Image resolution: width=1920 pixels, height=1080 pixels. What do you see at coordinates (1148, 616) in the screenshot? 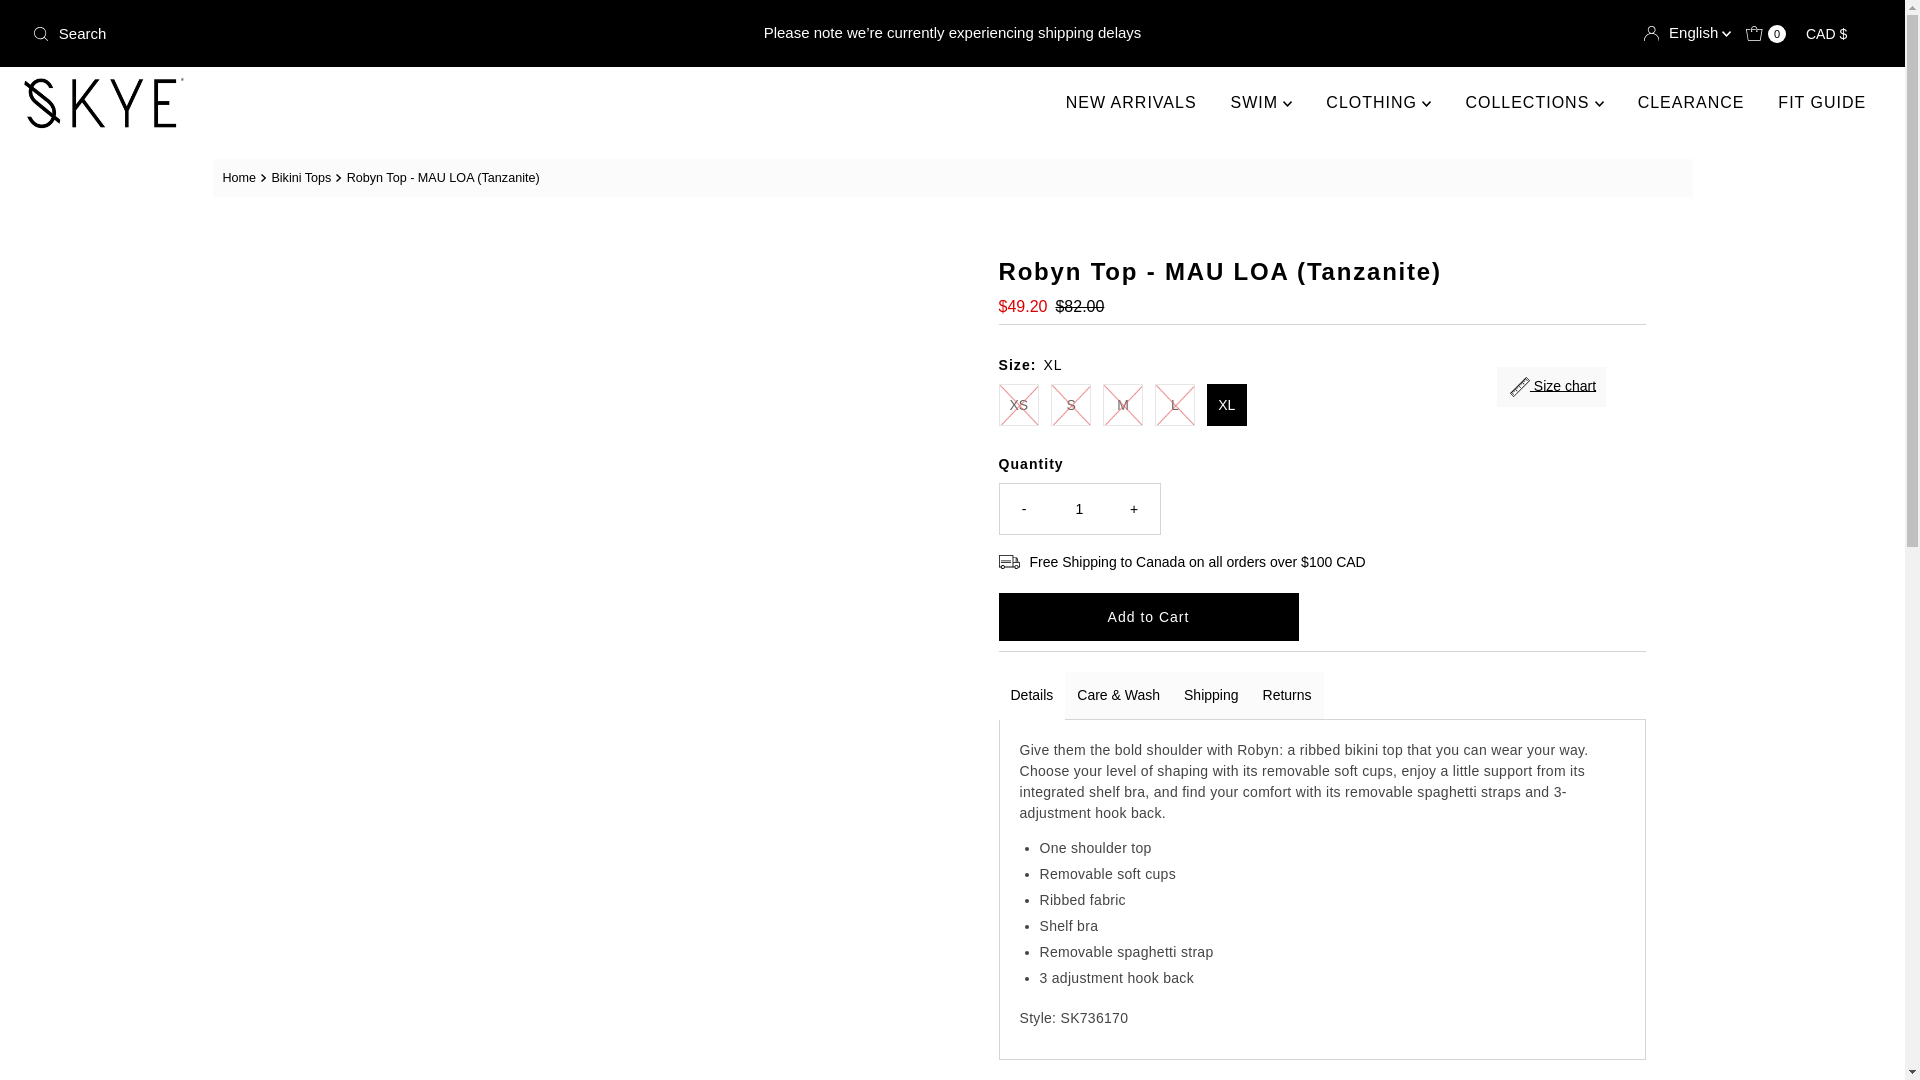
I see `Add to Cart` at bounding box center [1148, 616].